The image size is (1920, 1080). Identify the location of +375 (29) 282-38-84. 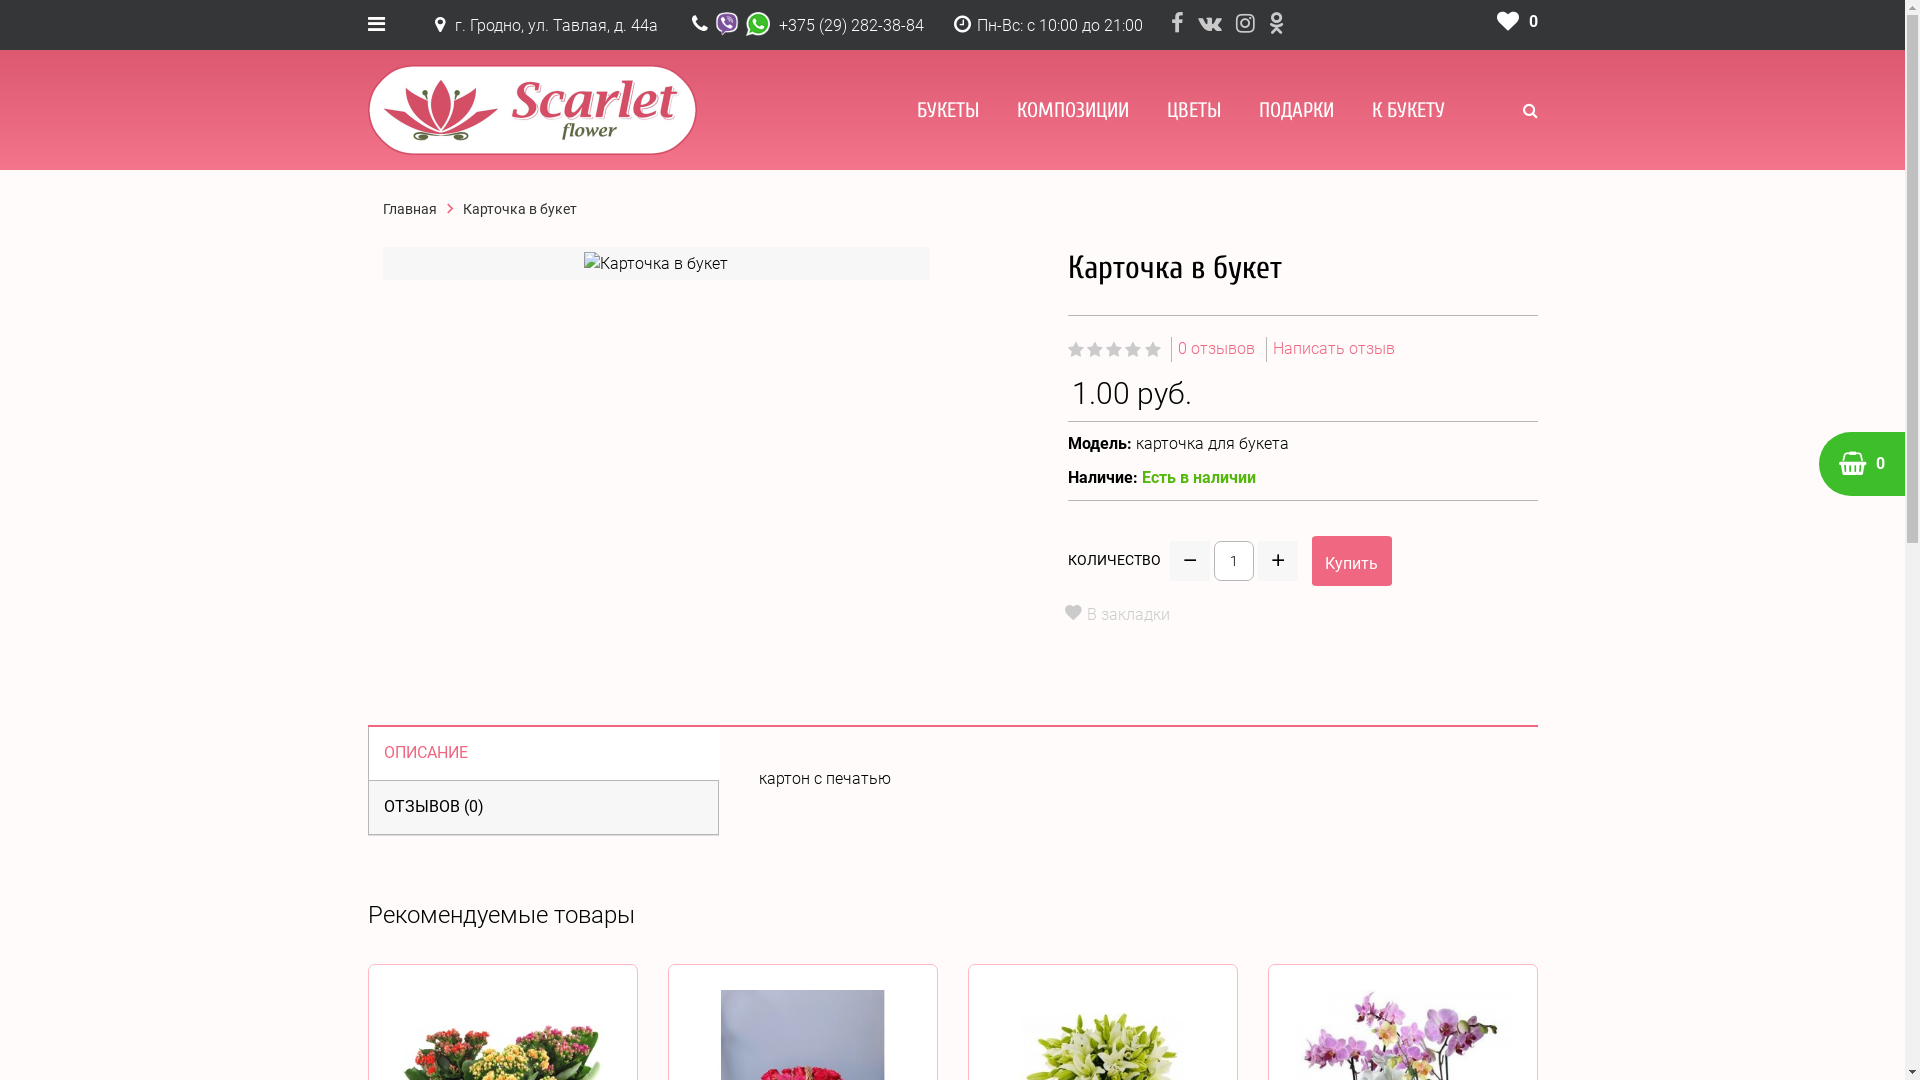
(850, 26).